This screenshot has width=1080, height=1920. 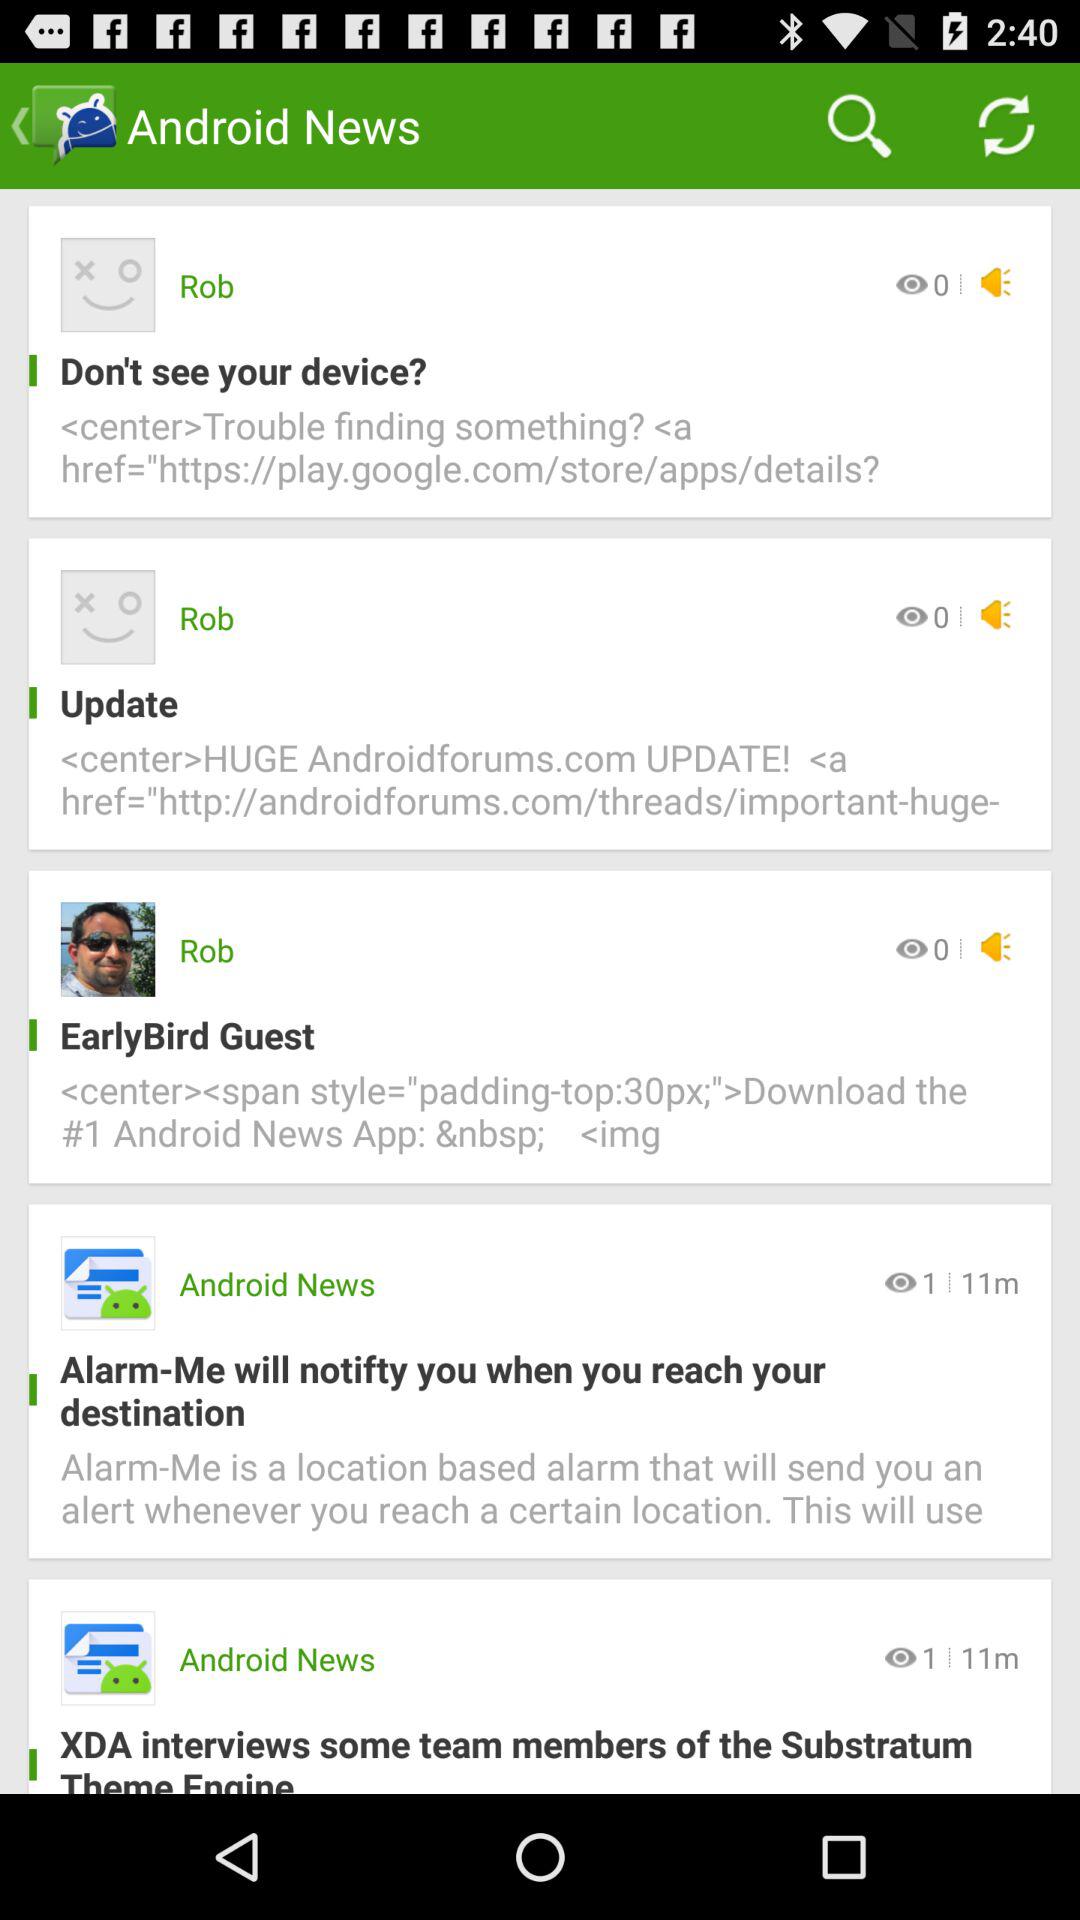 I want to click on jump until earlybird guest icon, so click(x=524, y=1034).